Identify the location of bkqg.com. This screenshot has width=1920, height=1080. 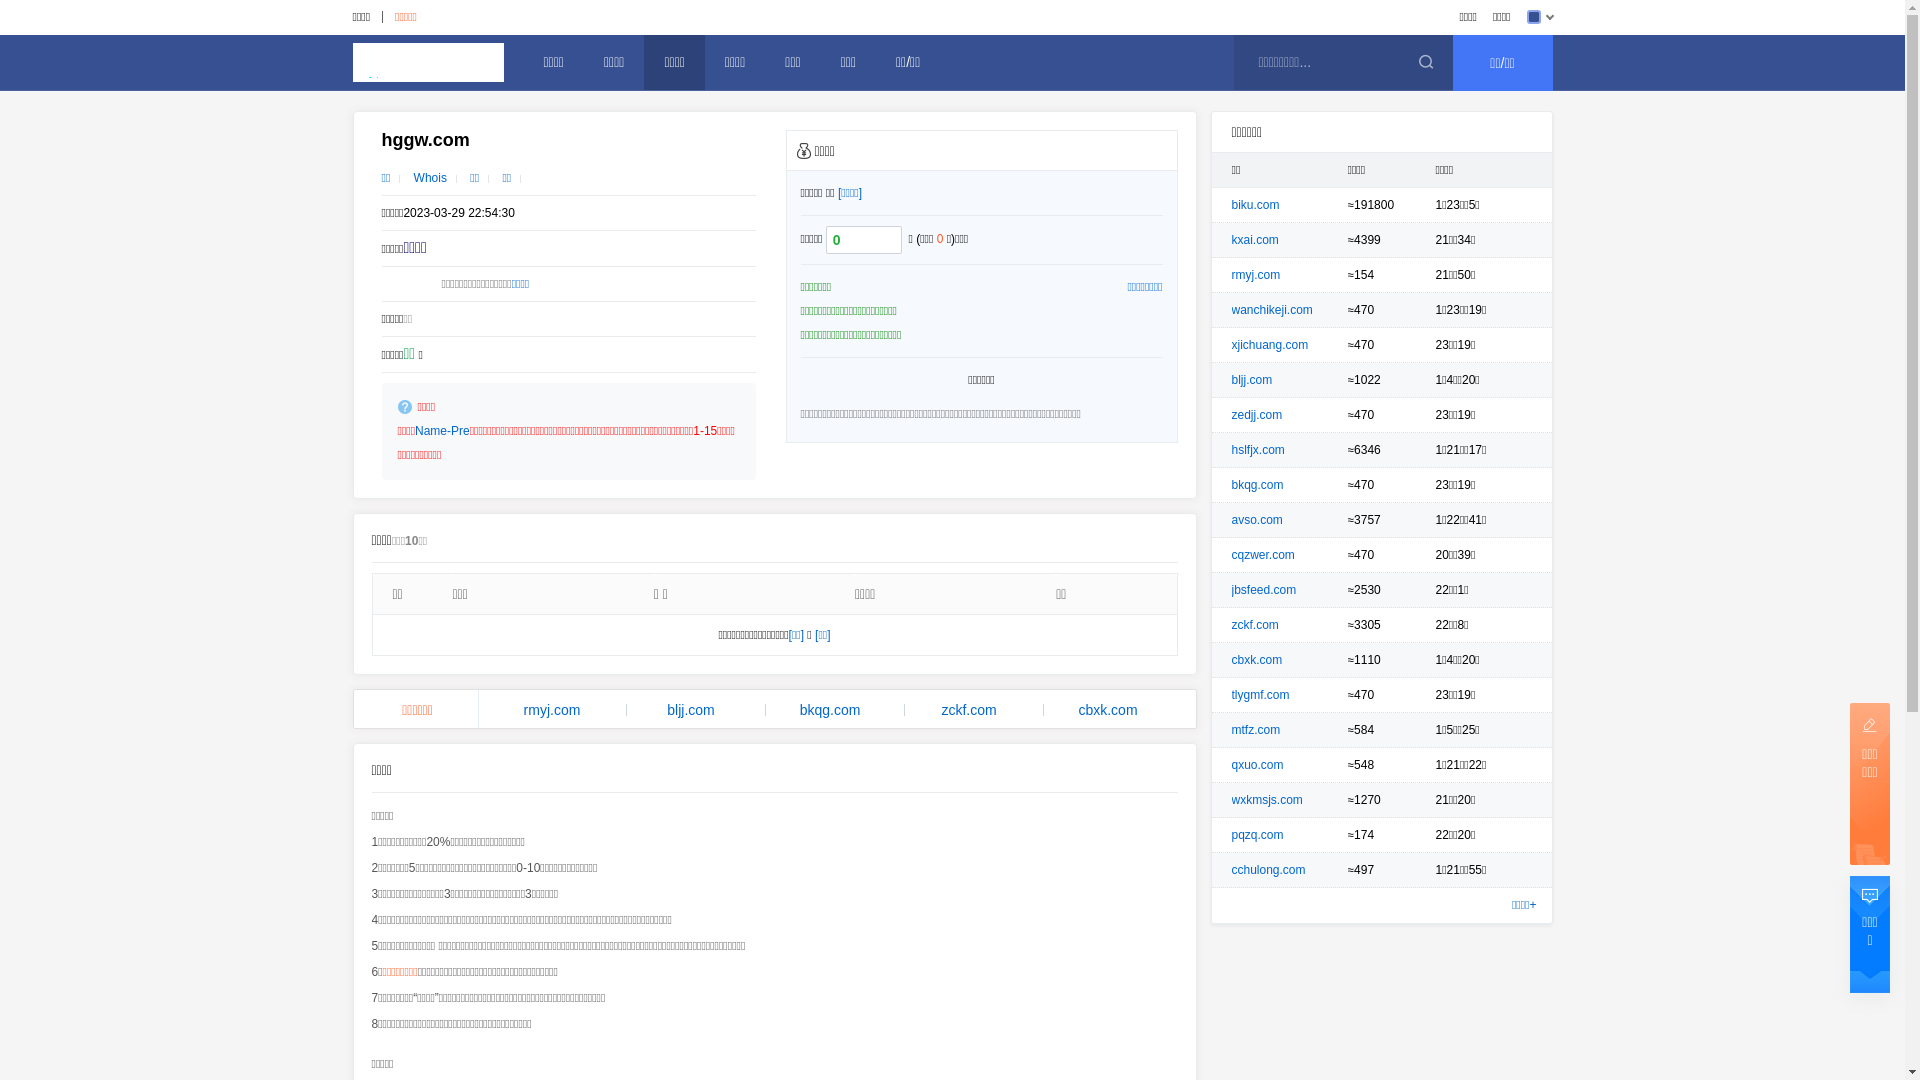
(830, 710).